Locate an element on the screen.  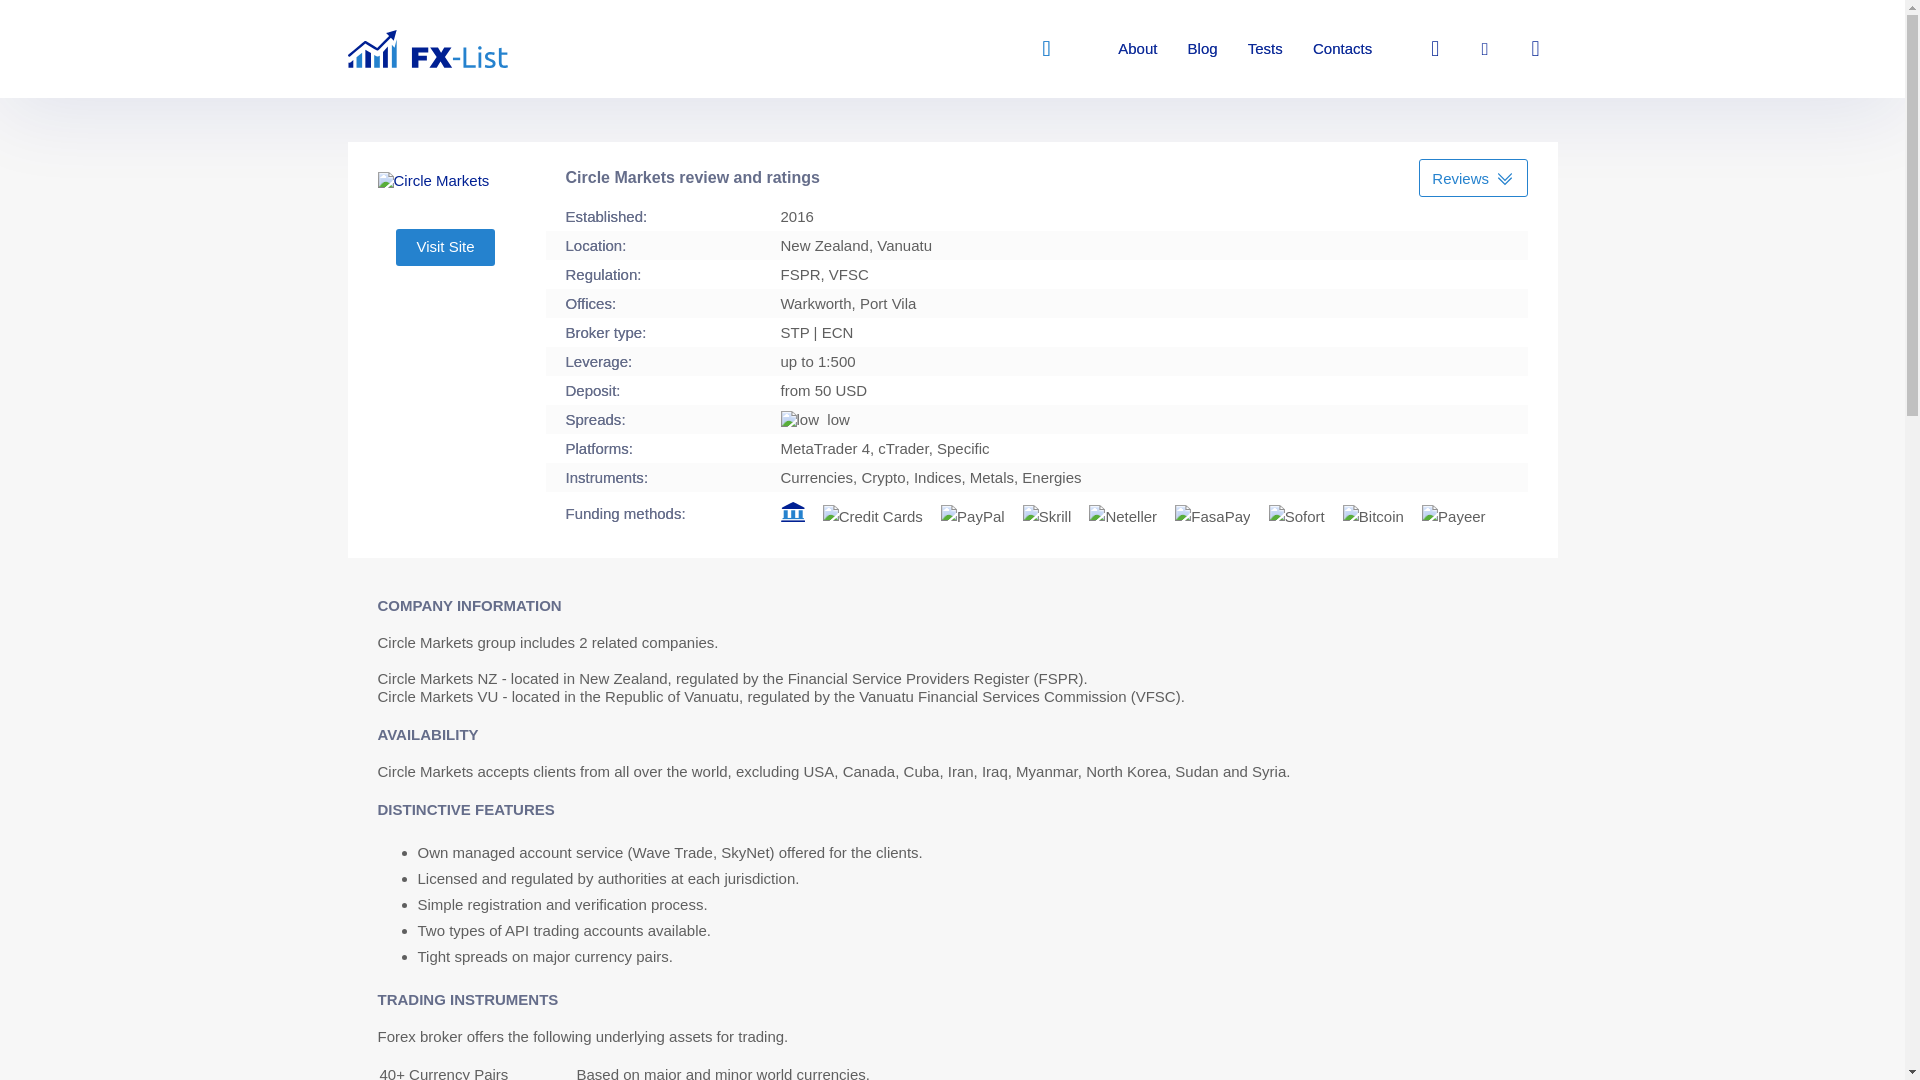
Sofort is located at coordinates (1296, 517).